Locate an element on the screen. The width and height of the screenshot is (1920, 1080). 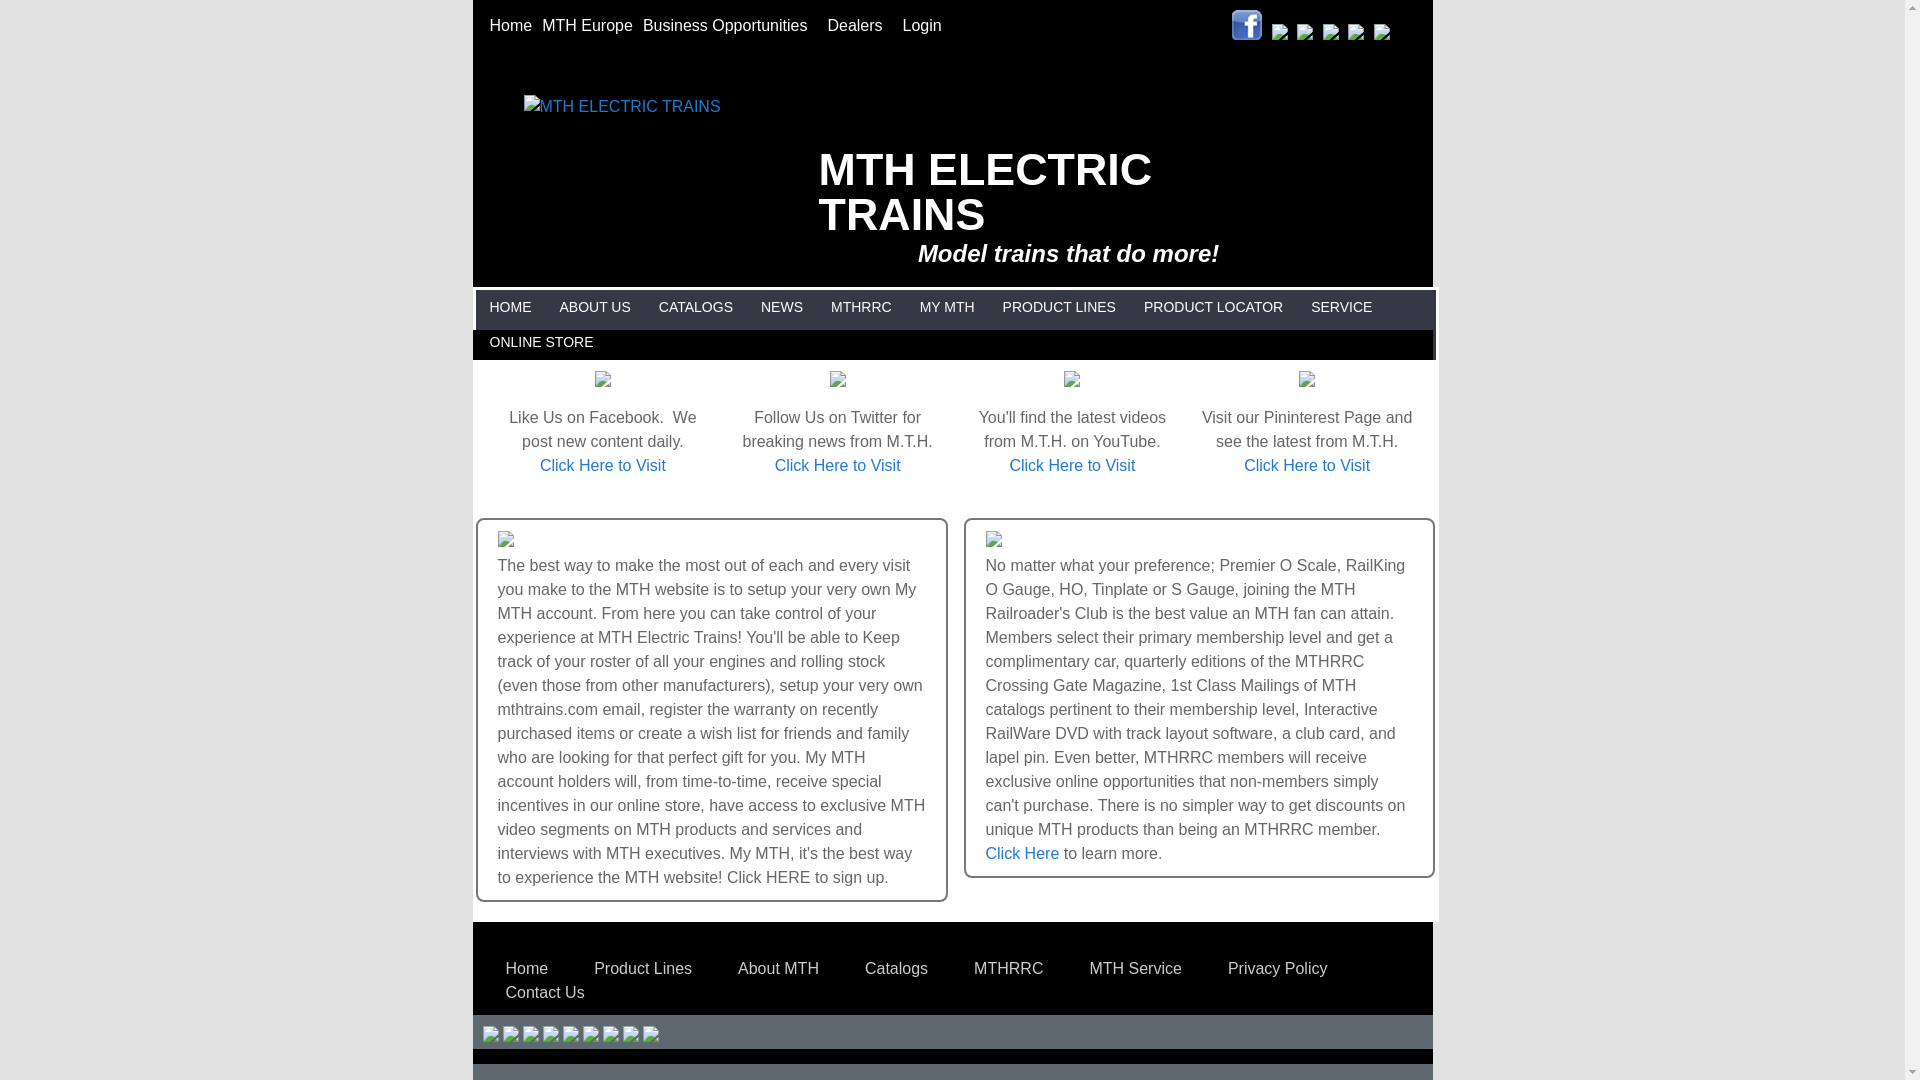
Dealers is located at coordinates (858, 25).